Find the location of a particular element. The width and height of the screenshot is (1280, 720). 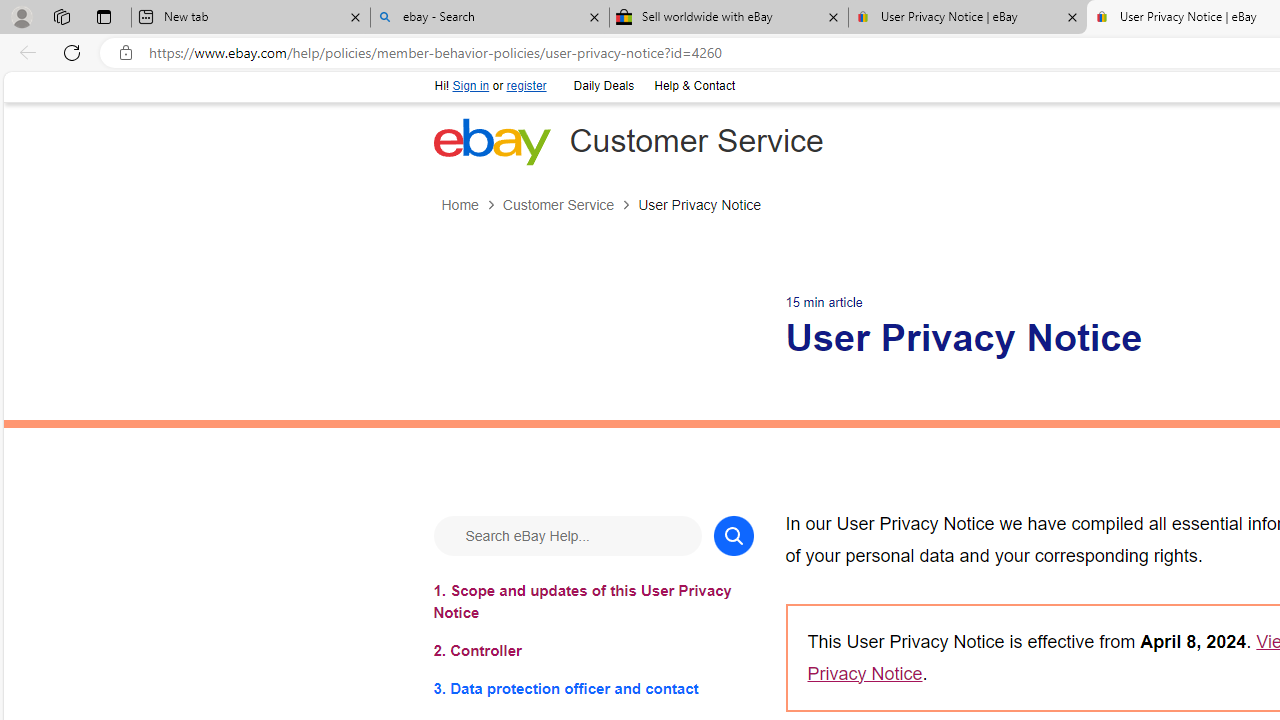

Sell worldwide with eBay is located at coordinates (729, 18).